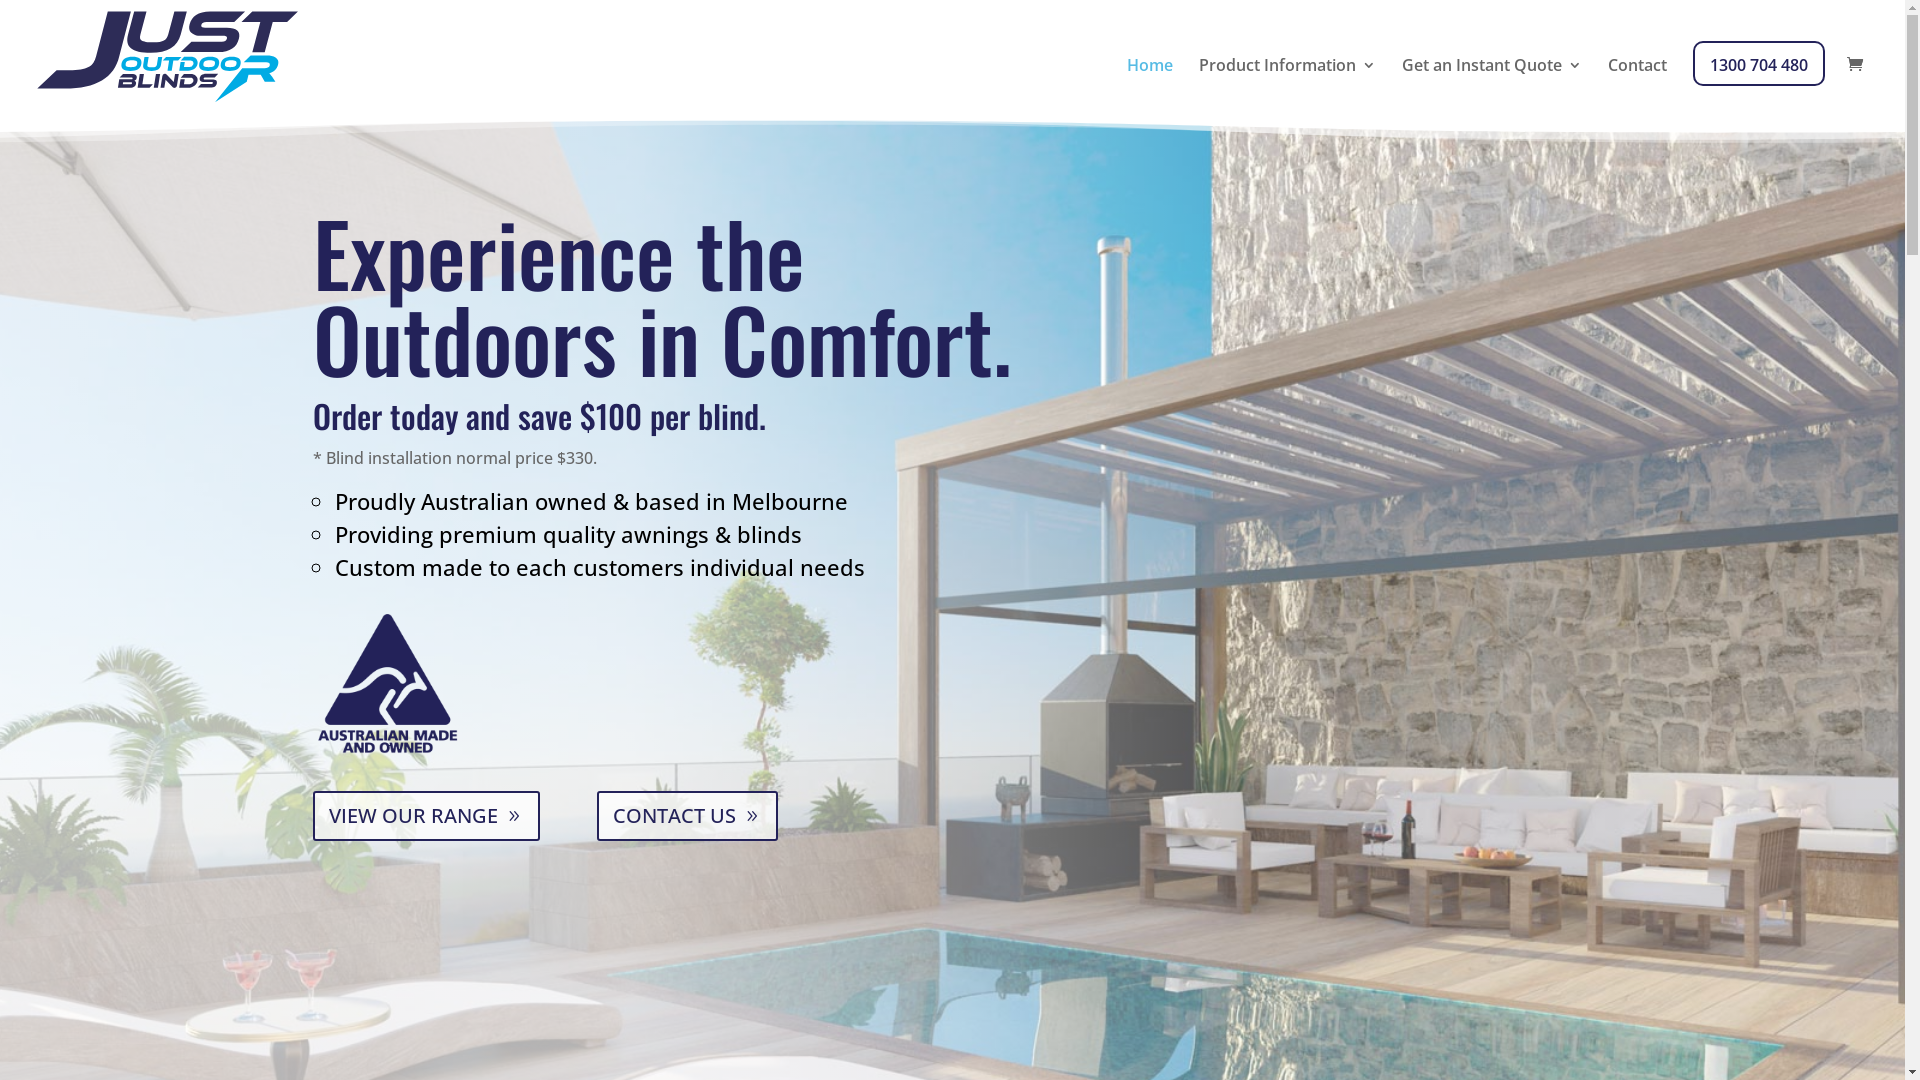 The image size is (1920, 1080). Describe the element at coordinates (1288, 86) in the screenshot. I see `Product Information` at that location.